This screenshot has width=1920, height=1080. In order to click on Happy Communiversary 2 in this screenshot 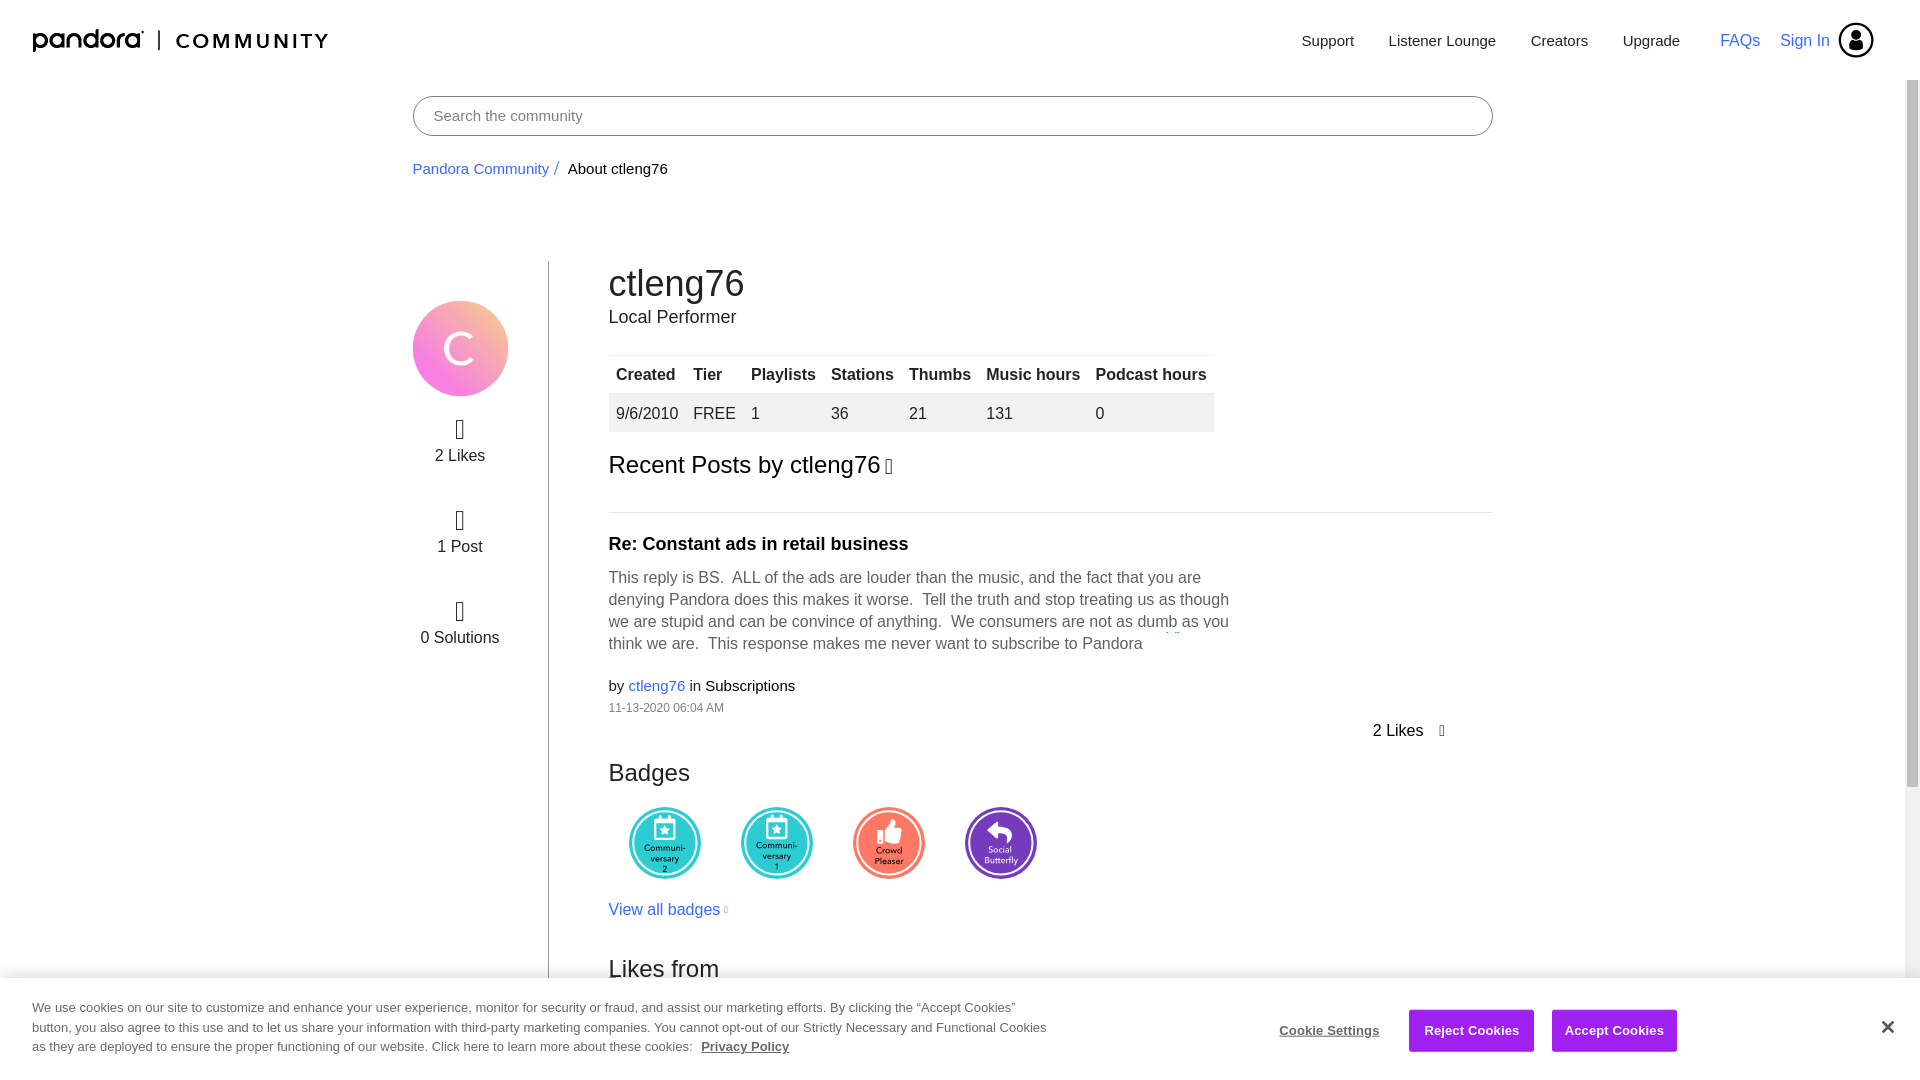, I will do `click(664, 842)`.